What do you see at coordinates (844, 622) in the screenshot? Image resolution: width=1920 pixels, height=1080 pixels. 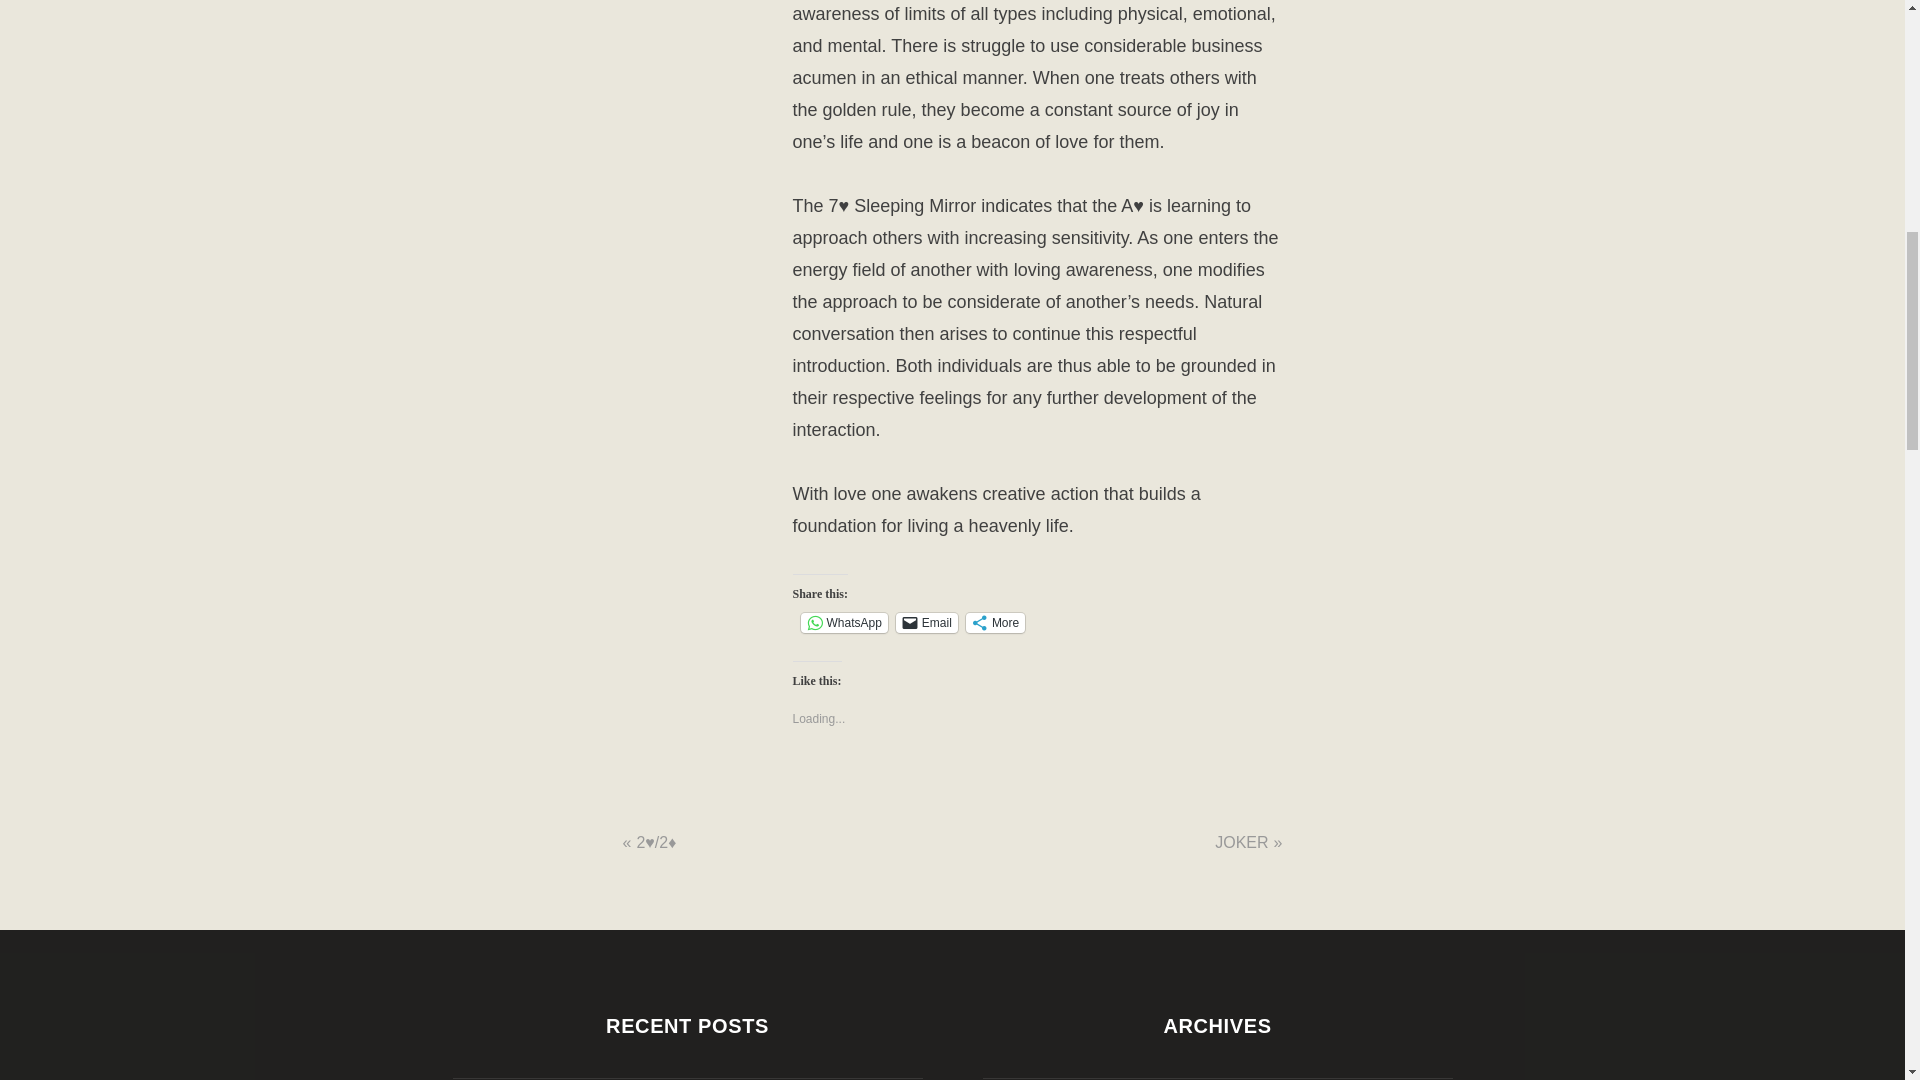 I see `Click to share on WhatsApp` at bounding box center [844, 622].